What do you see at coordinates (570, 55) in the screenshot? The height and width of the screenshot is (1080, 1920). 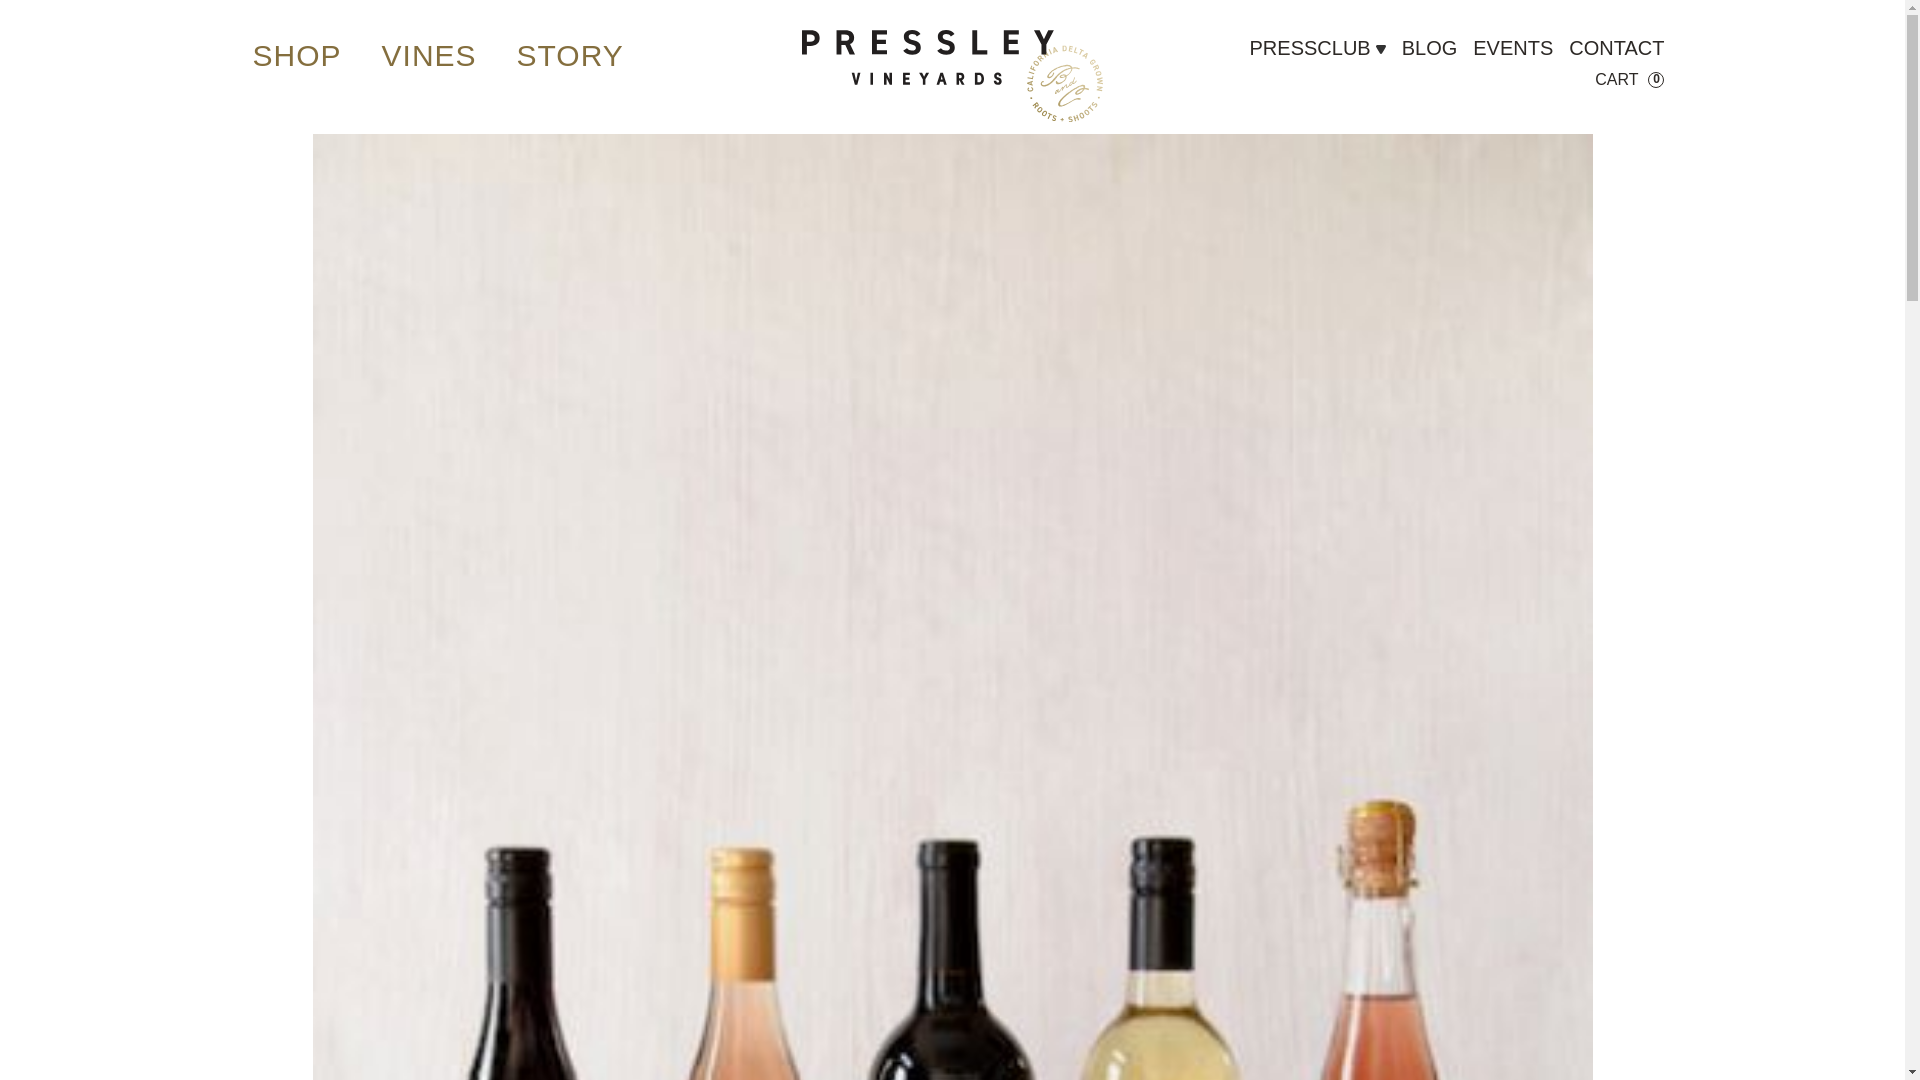 I see `STORY` at bounding box center [570, 55].